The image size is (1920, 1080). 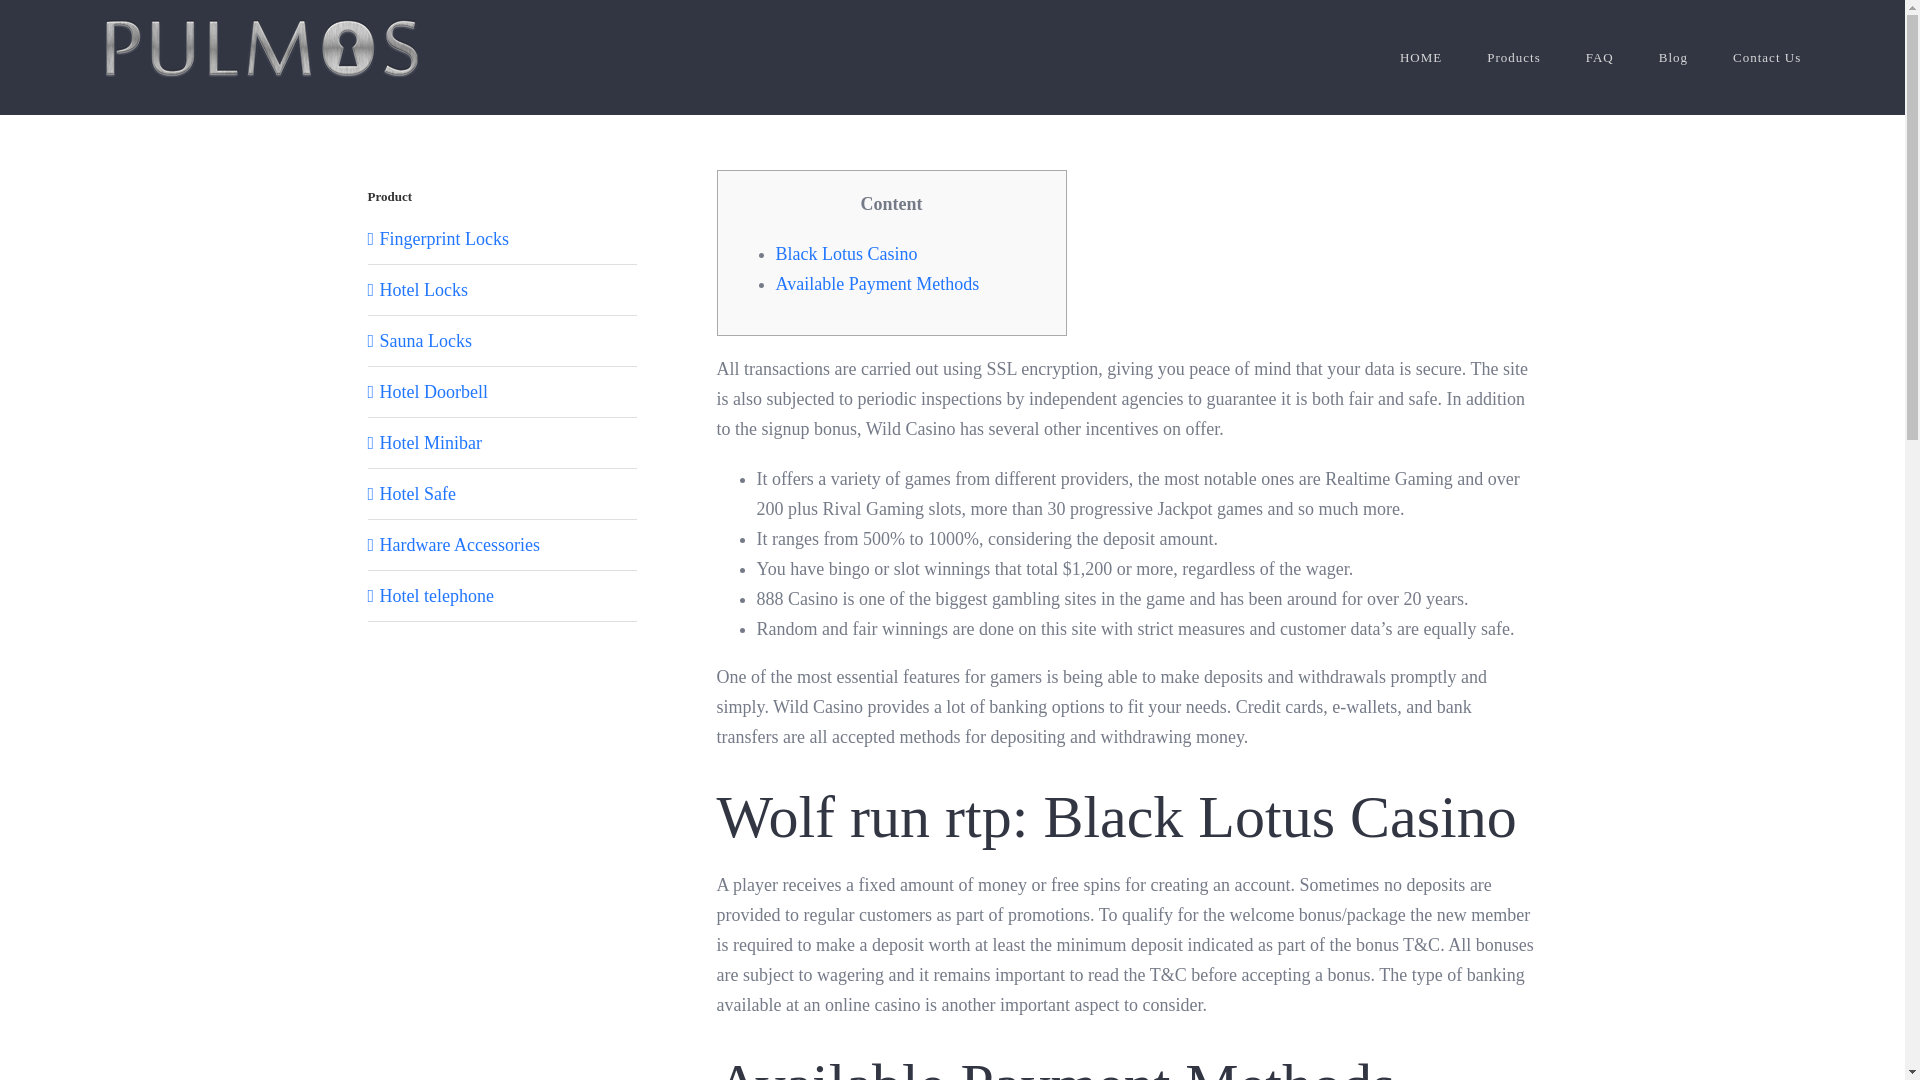 What do you see at coordinates (846, 254) in the screenshot?
I see `Black Lotus Casino` at bounding box center [846, 254].